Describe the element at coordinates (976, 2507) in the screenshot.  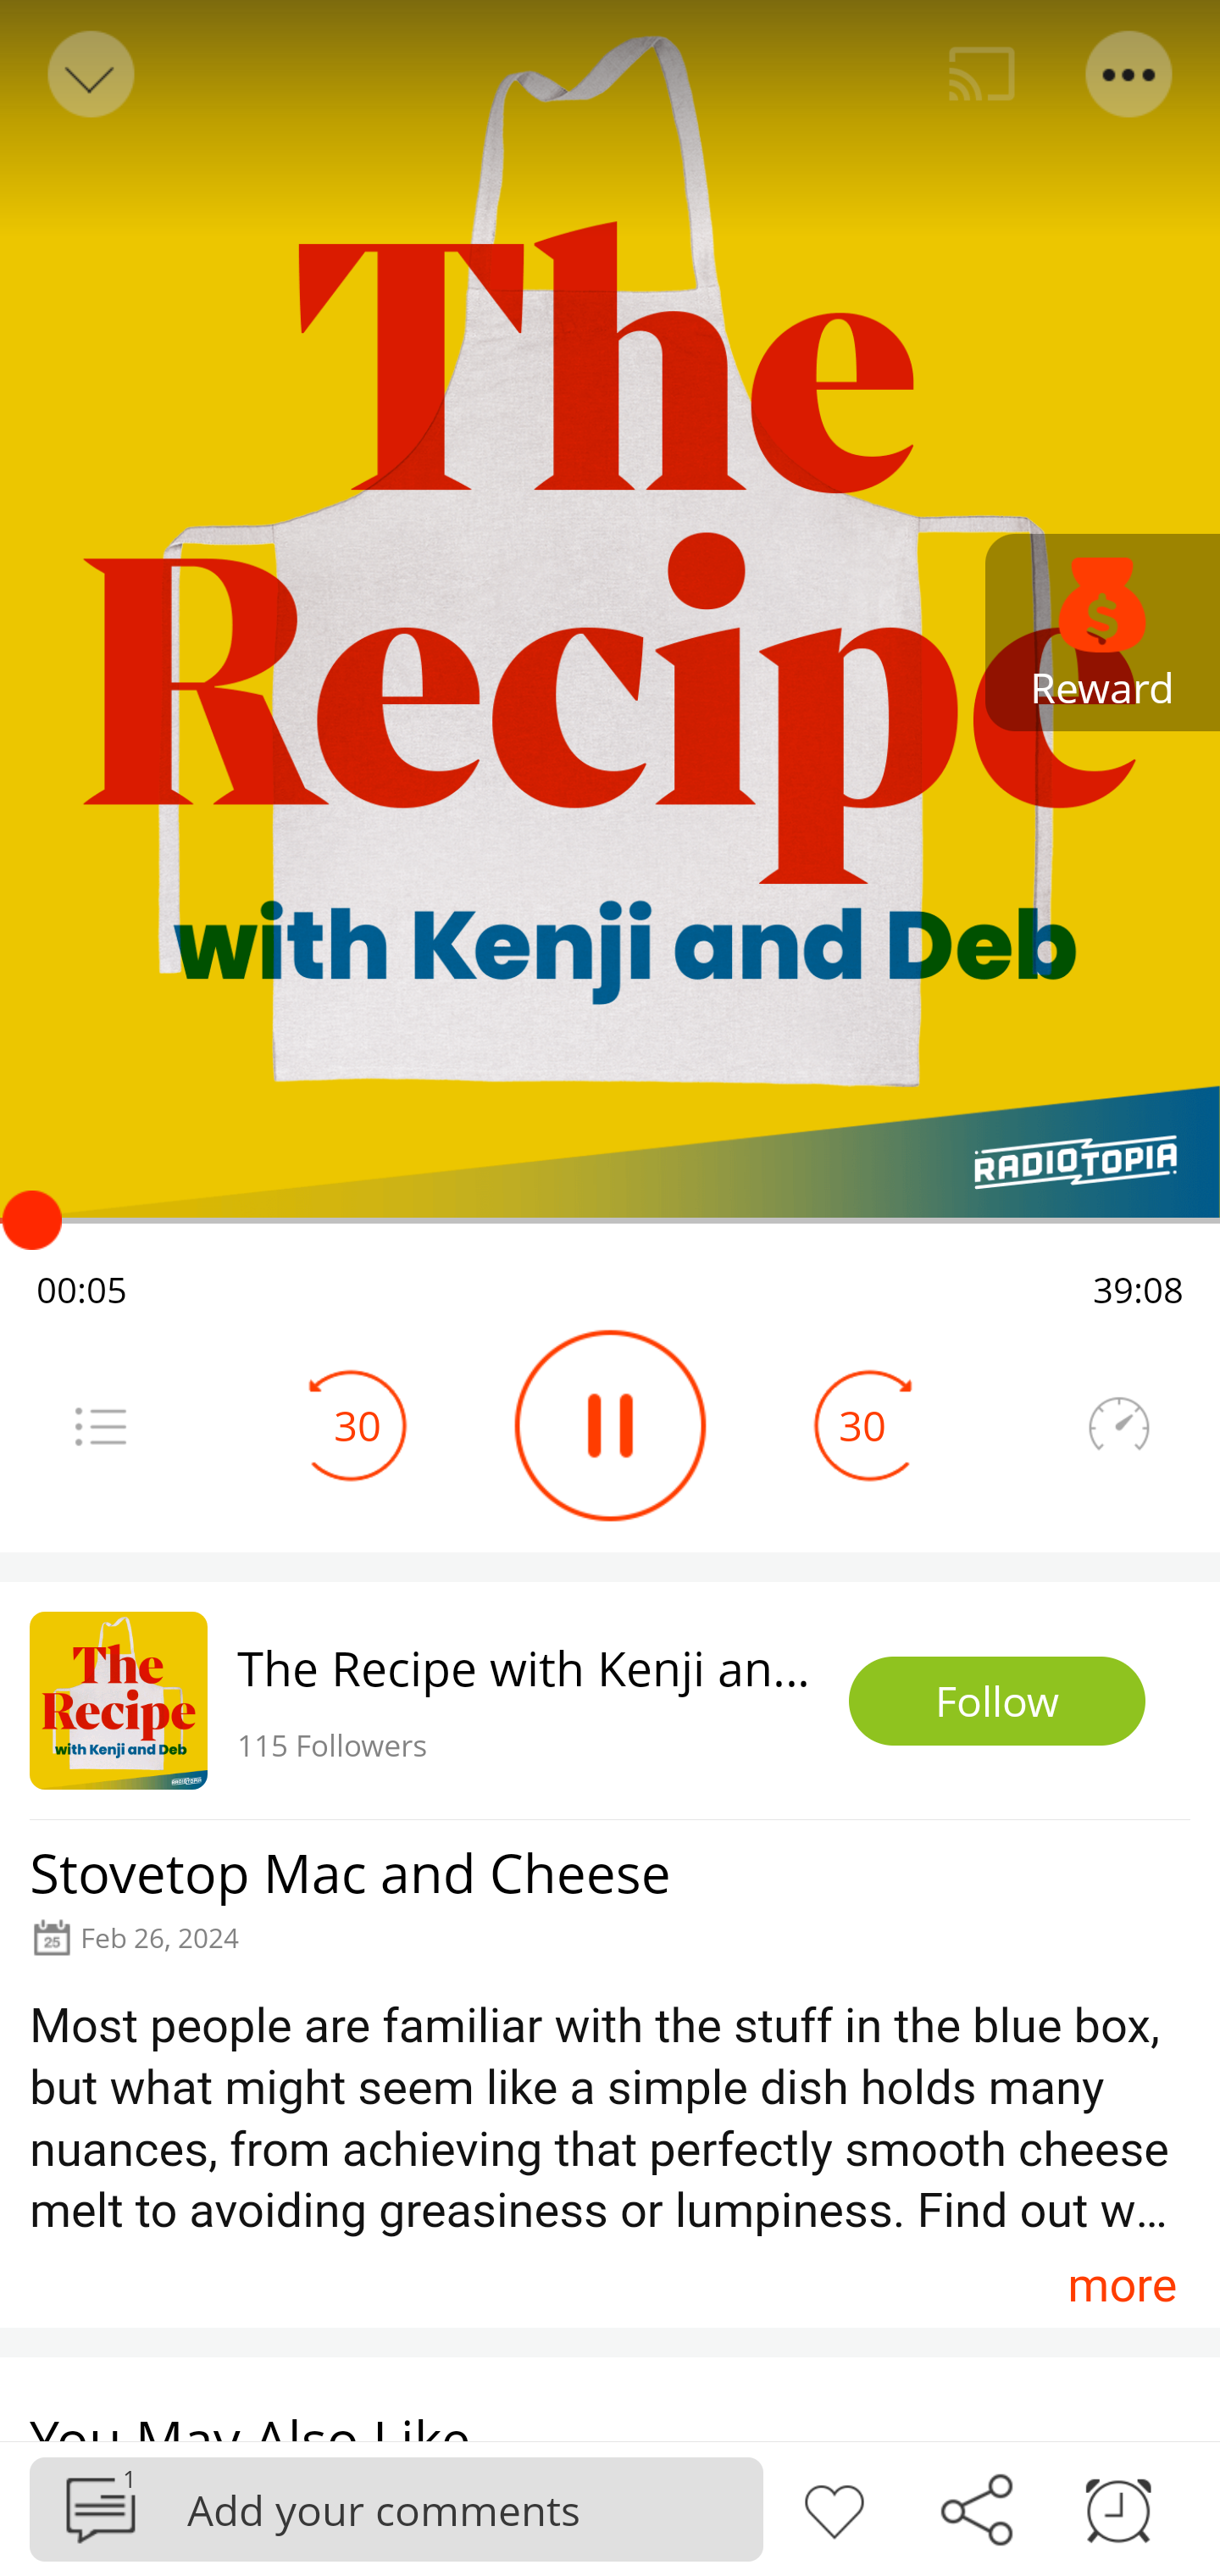
I see `Share` at that location.